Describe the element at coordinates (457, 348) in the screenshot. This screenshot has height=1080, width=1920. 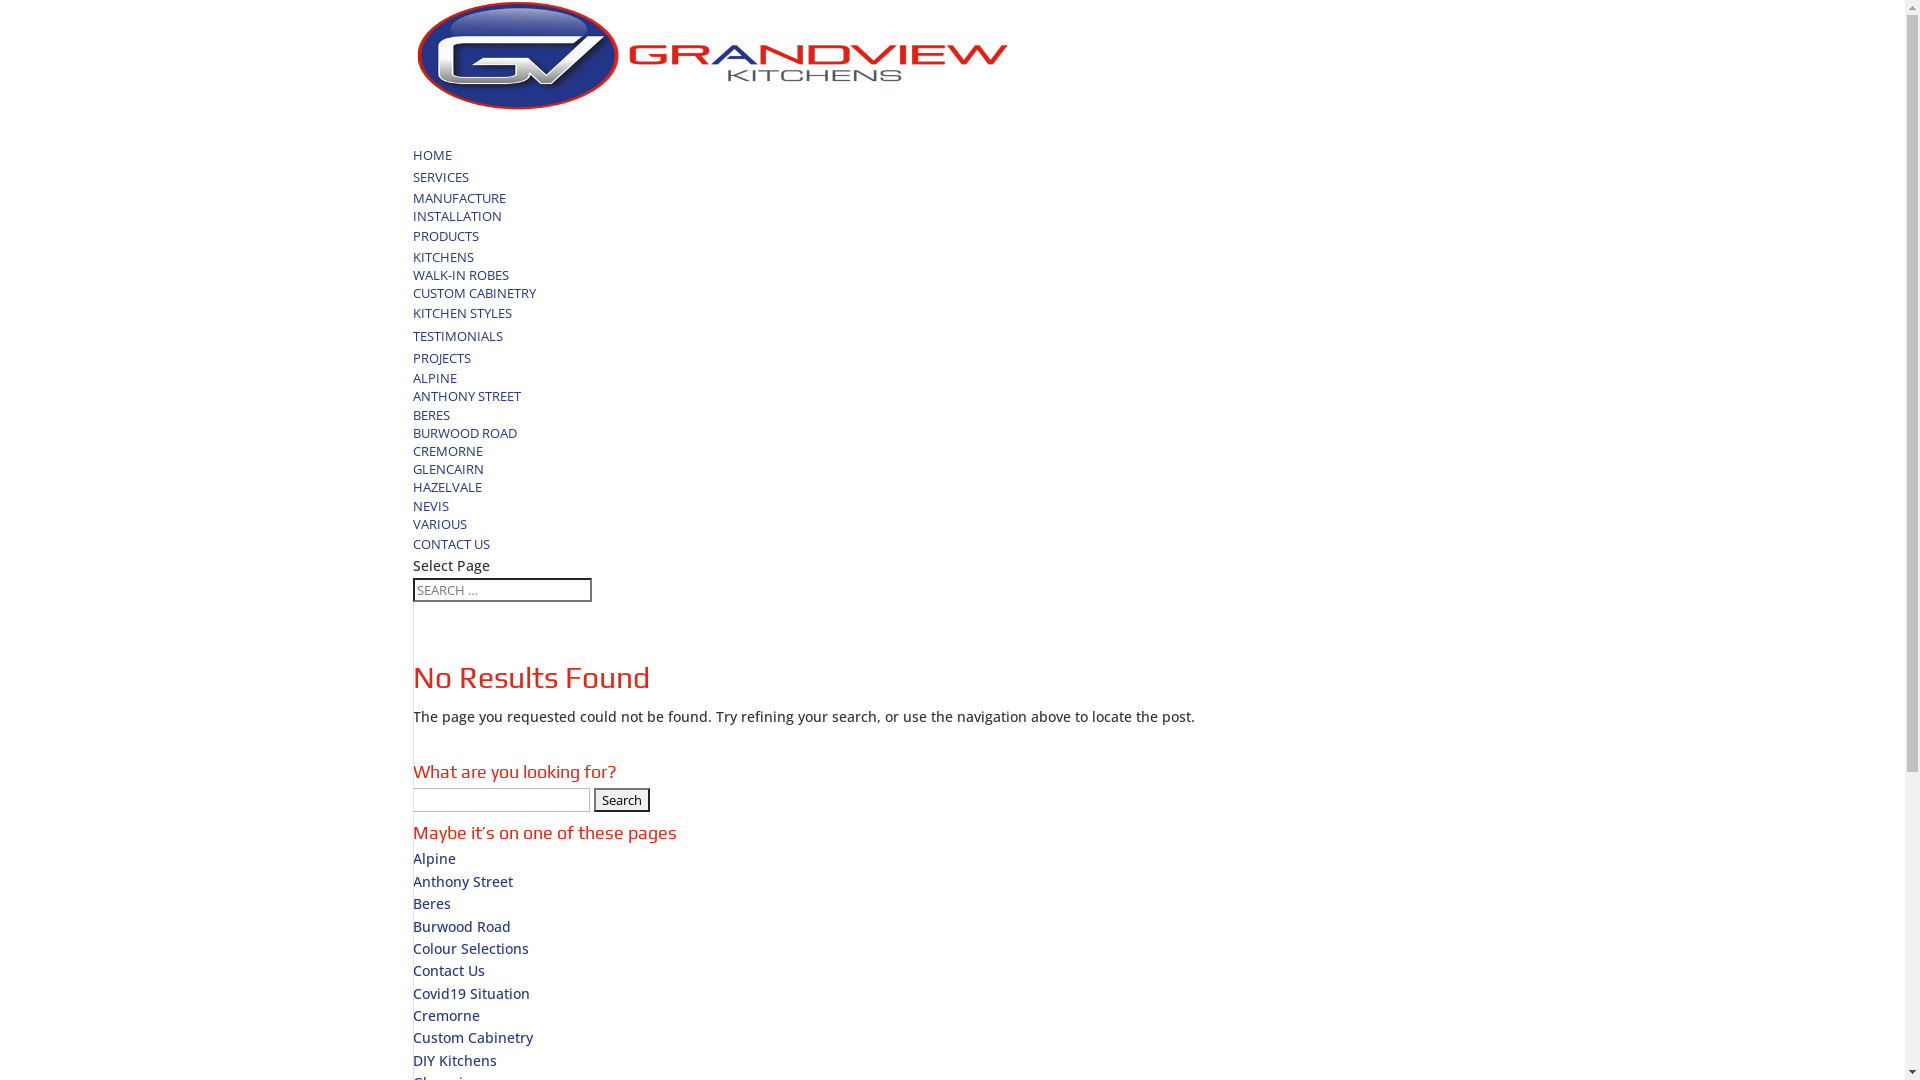
I see `TESTIMONIALS` at that location.